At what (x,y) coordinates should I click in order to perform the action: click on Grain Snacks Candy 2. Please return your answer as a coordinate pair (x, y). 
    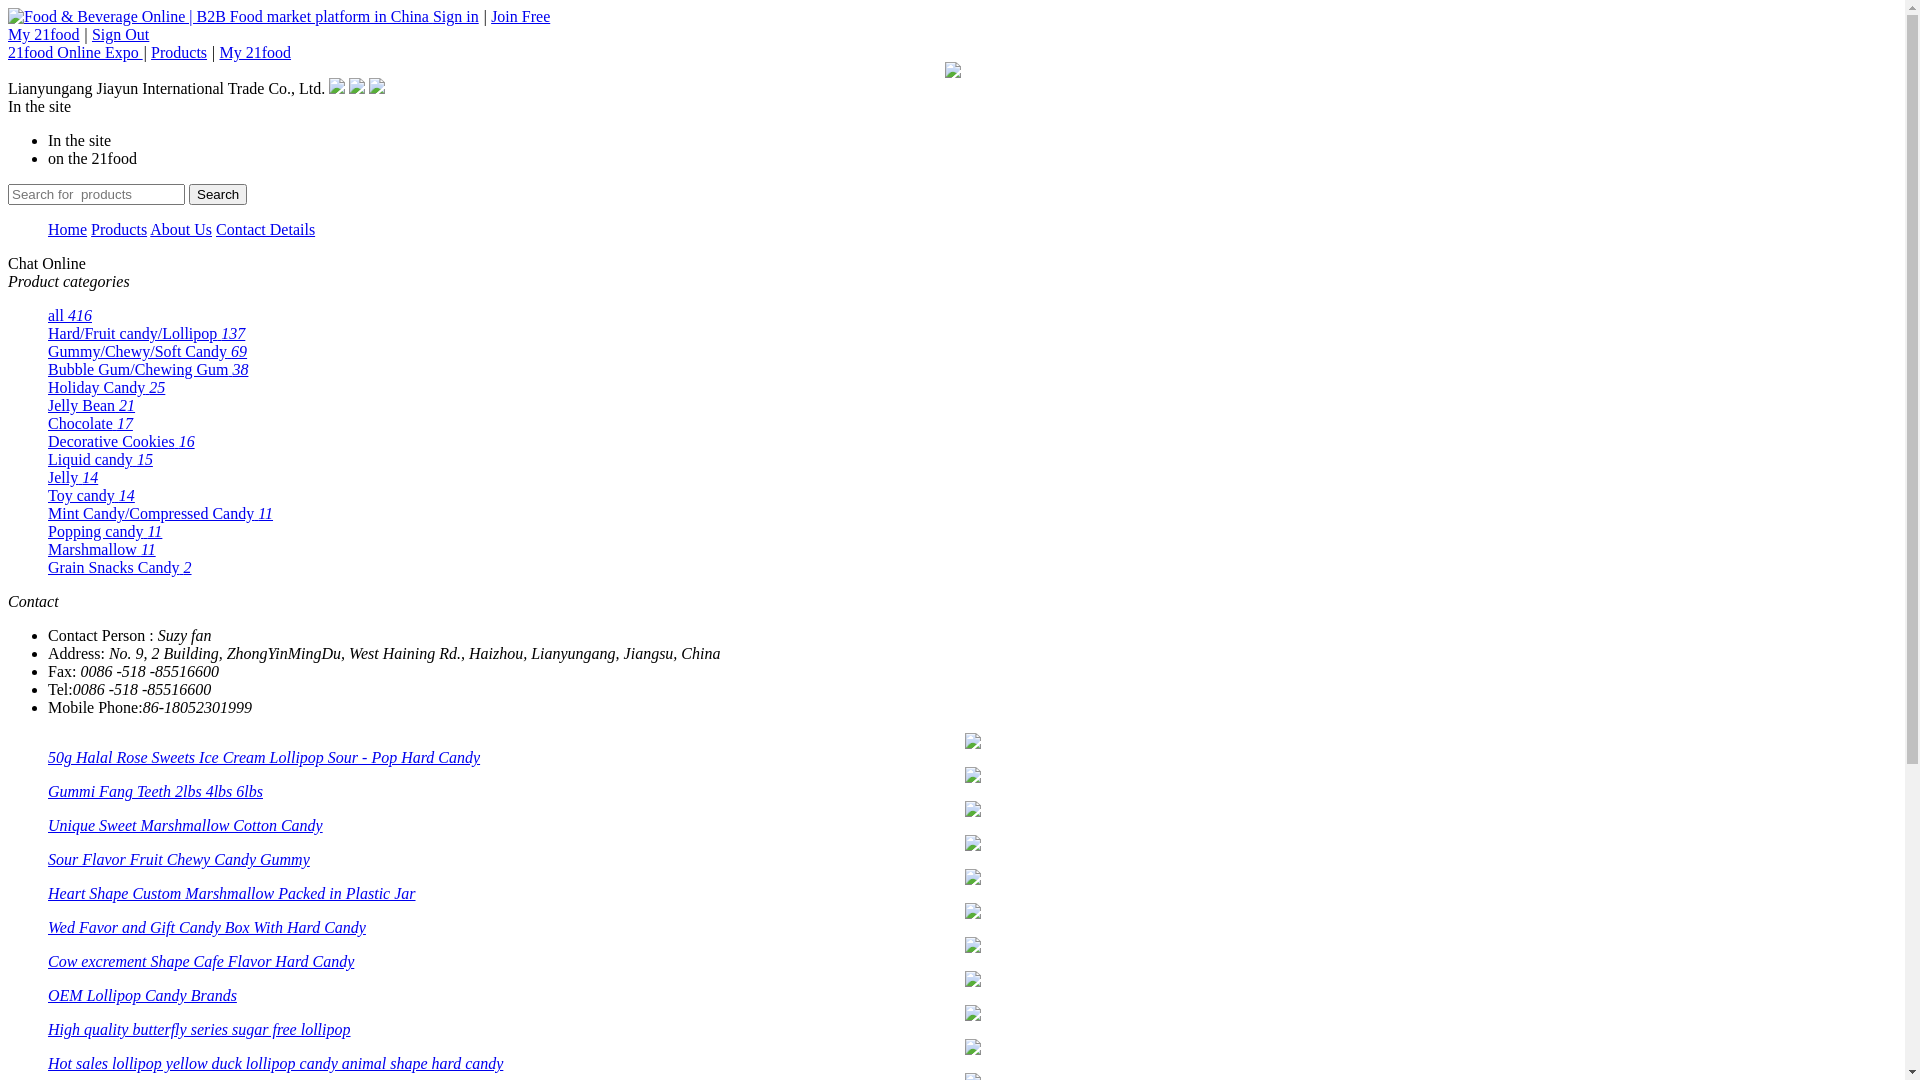
    Looking at the image, I should click on (120, 568).